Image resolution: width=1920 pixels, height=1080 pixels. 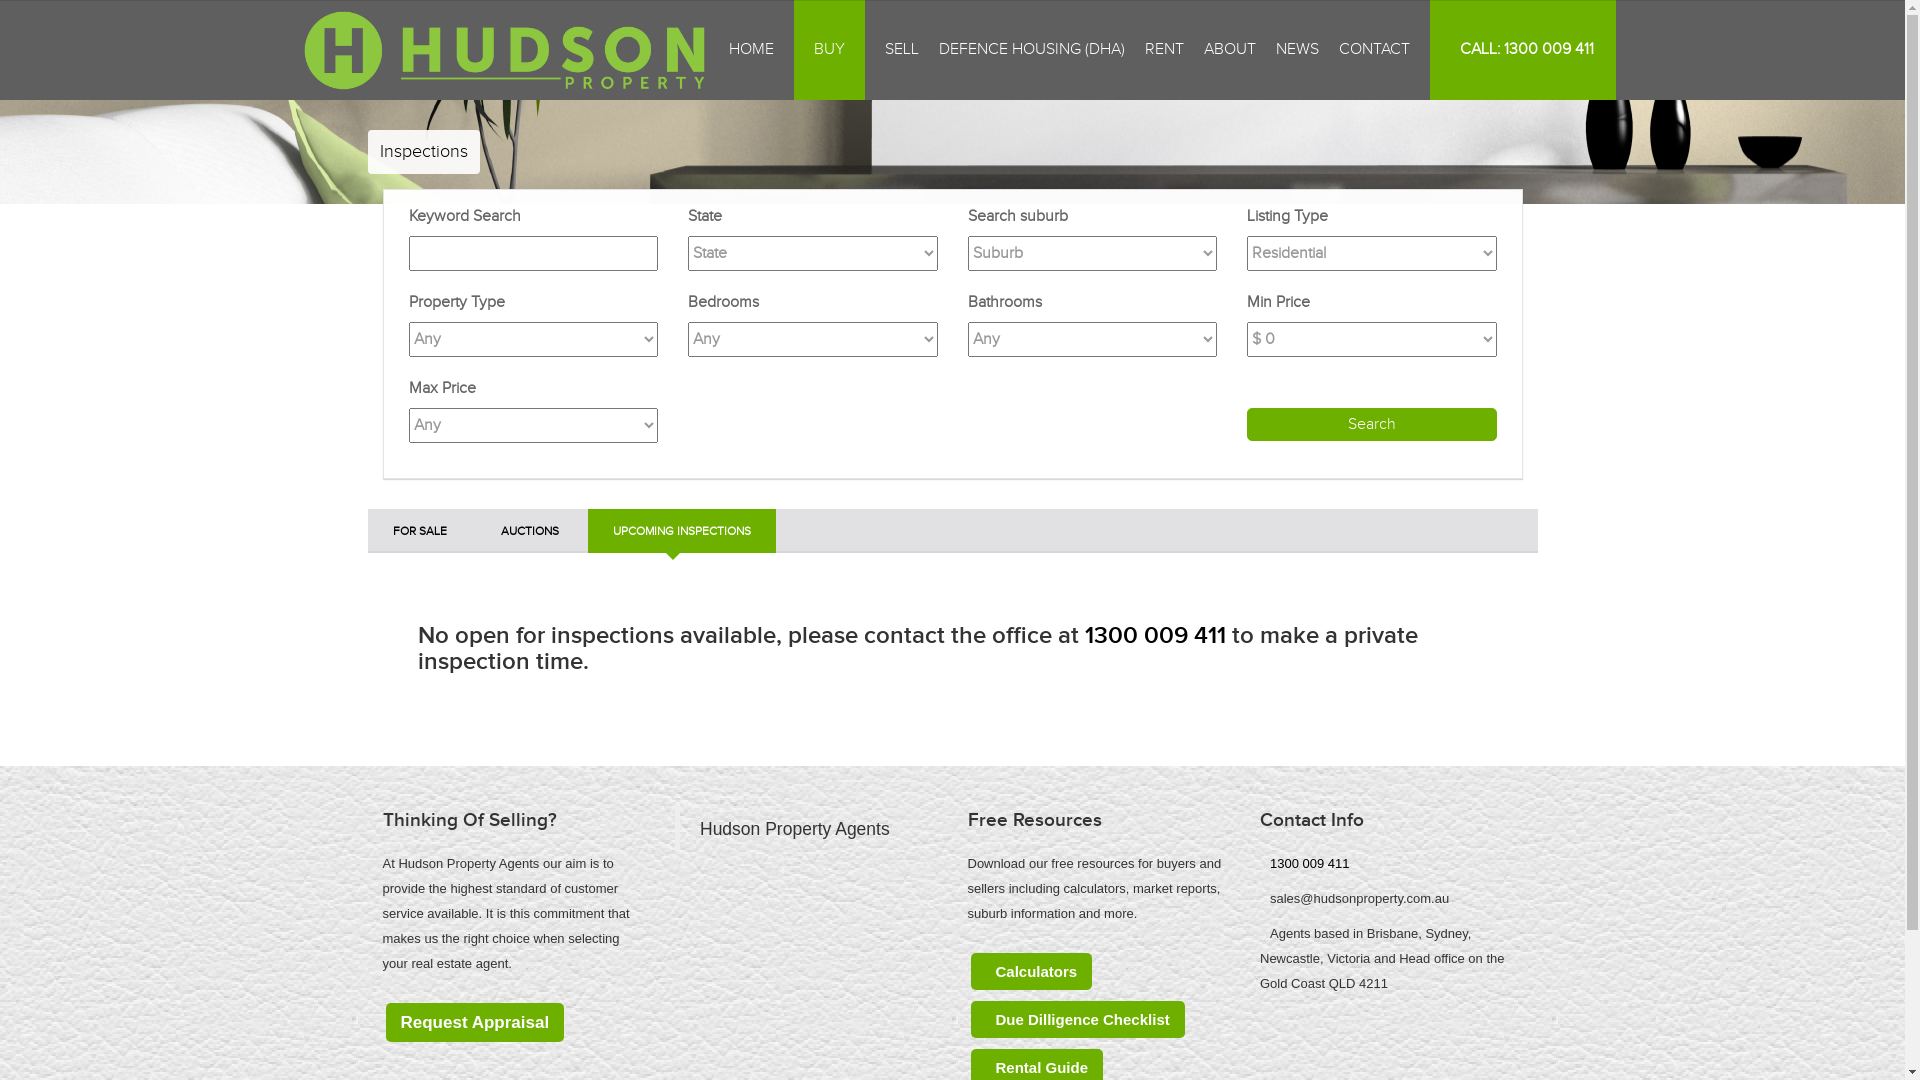 I want to click on 1300 009 411, so click(x=1154, y=636).